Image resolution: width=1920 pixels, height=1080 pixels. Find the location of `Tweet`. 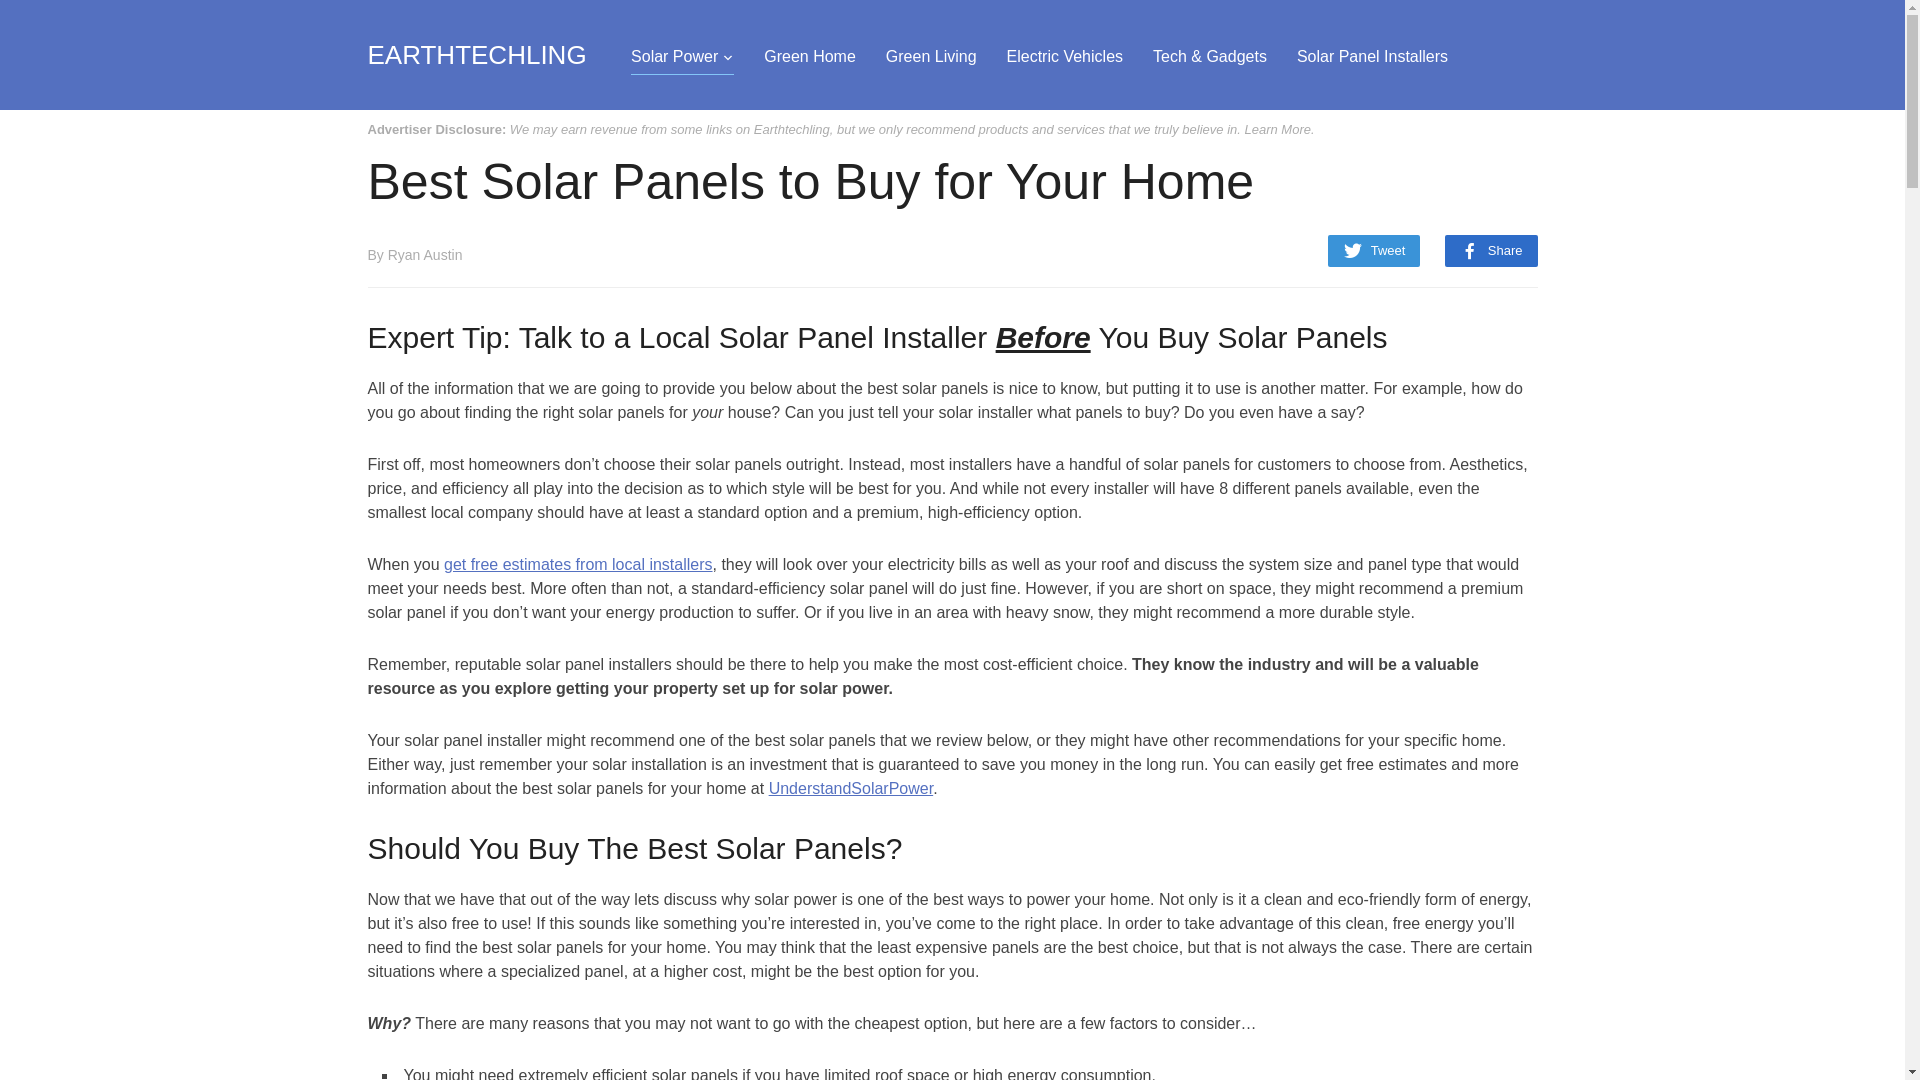

Tweet is located at coordinates (1374, 250).